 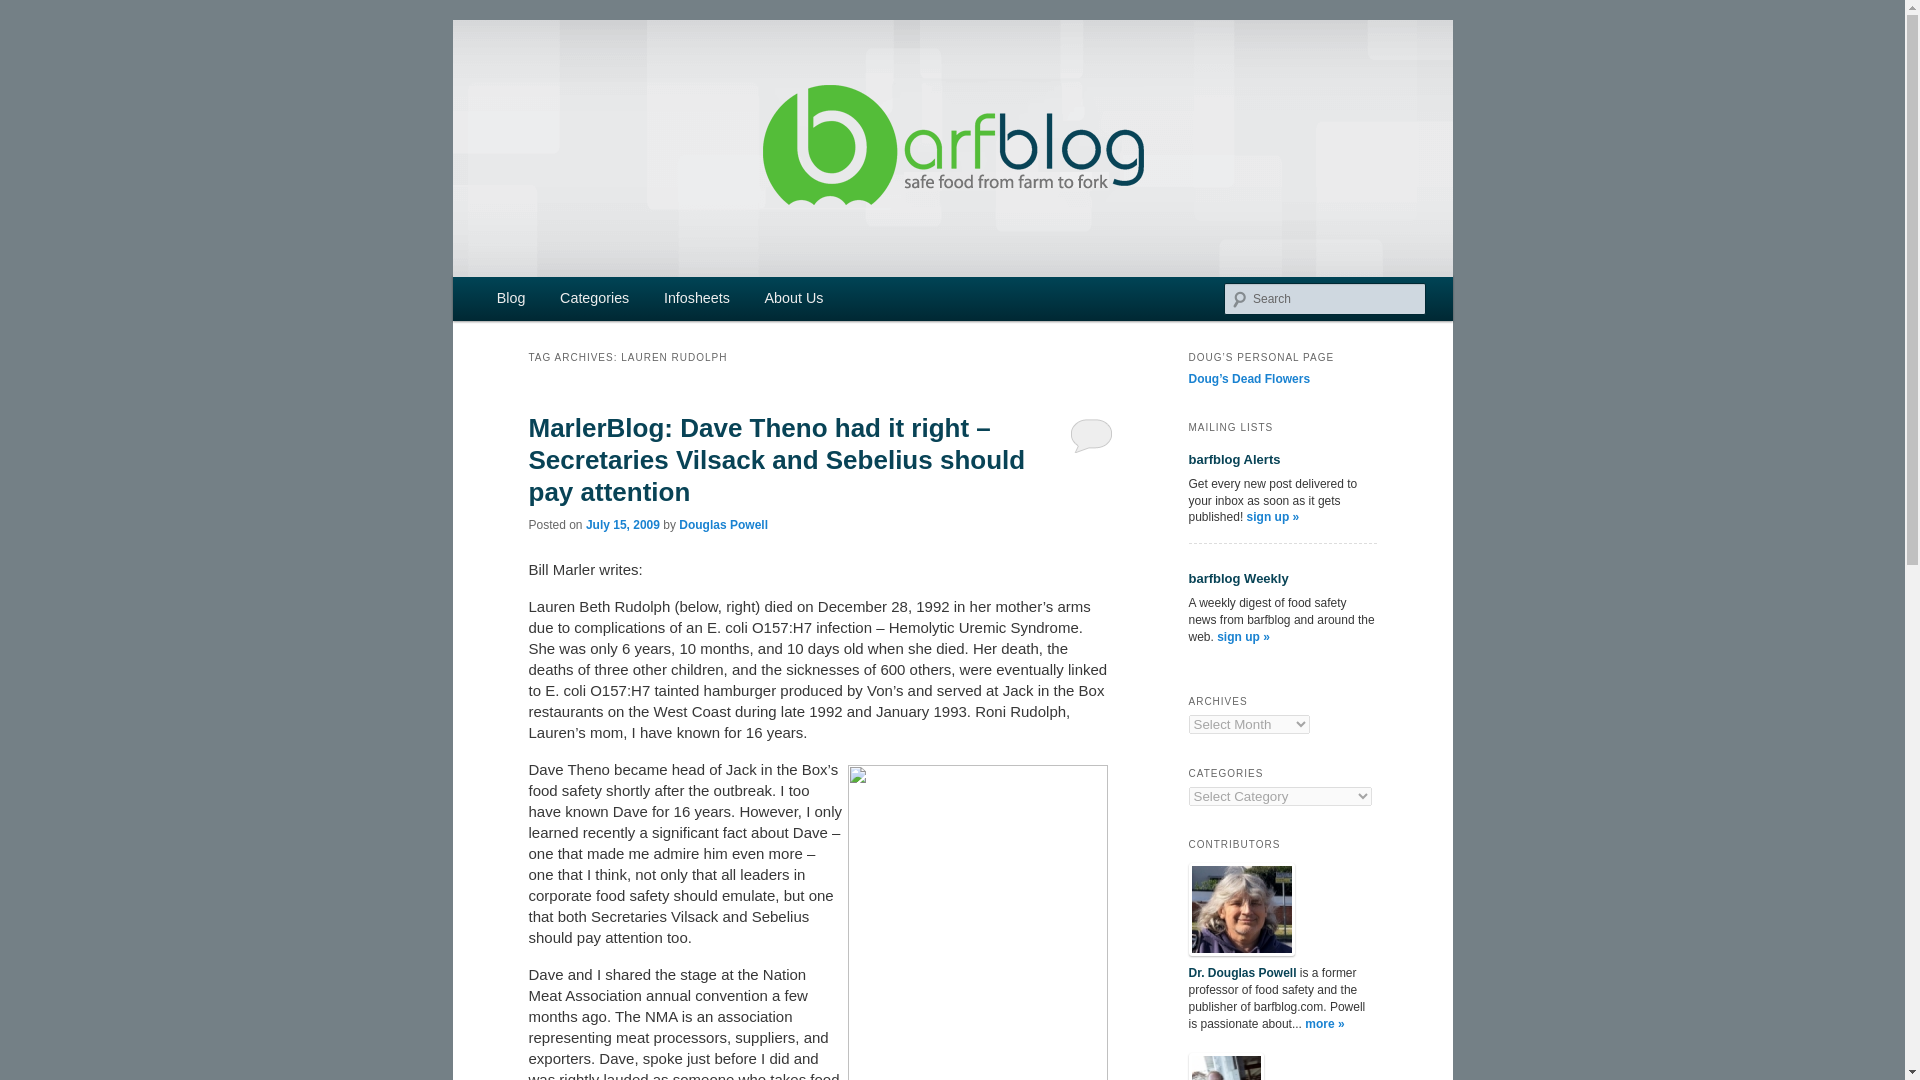 I want to click on barfblog, so click(x=588, y=92).